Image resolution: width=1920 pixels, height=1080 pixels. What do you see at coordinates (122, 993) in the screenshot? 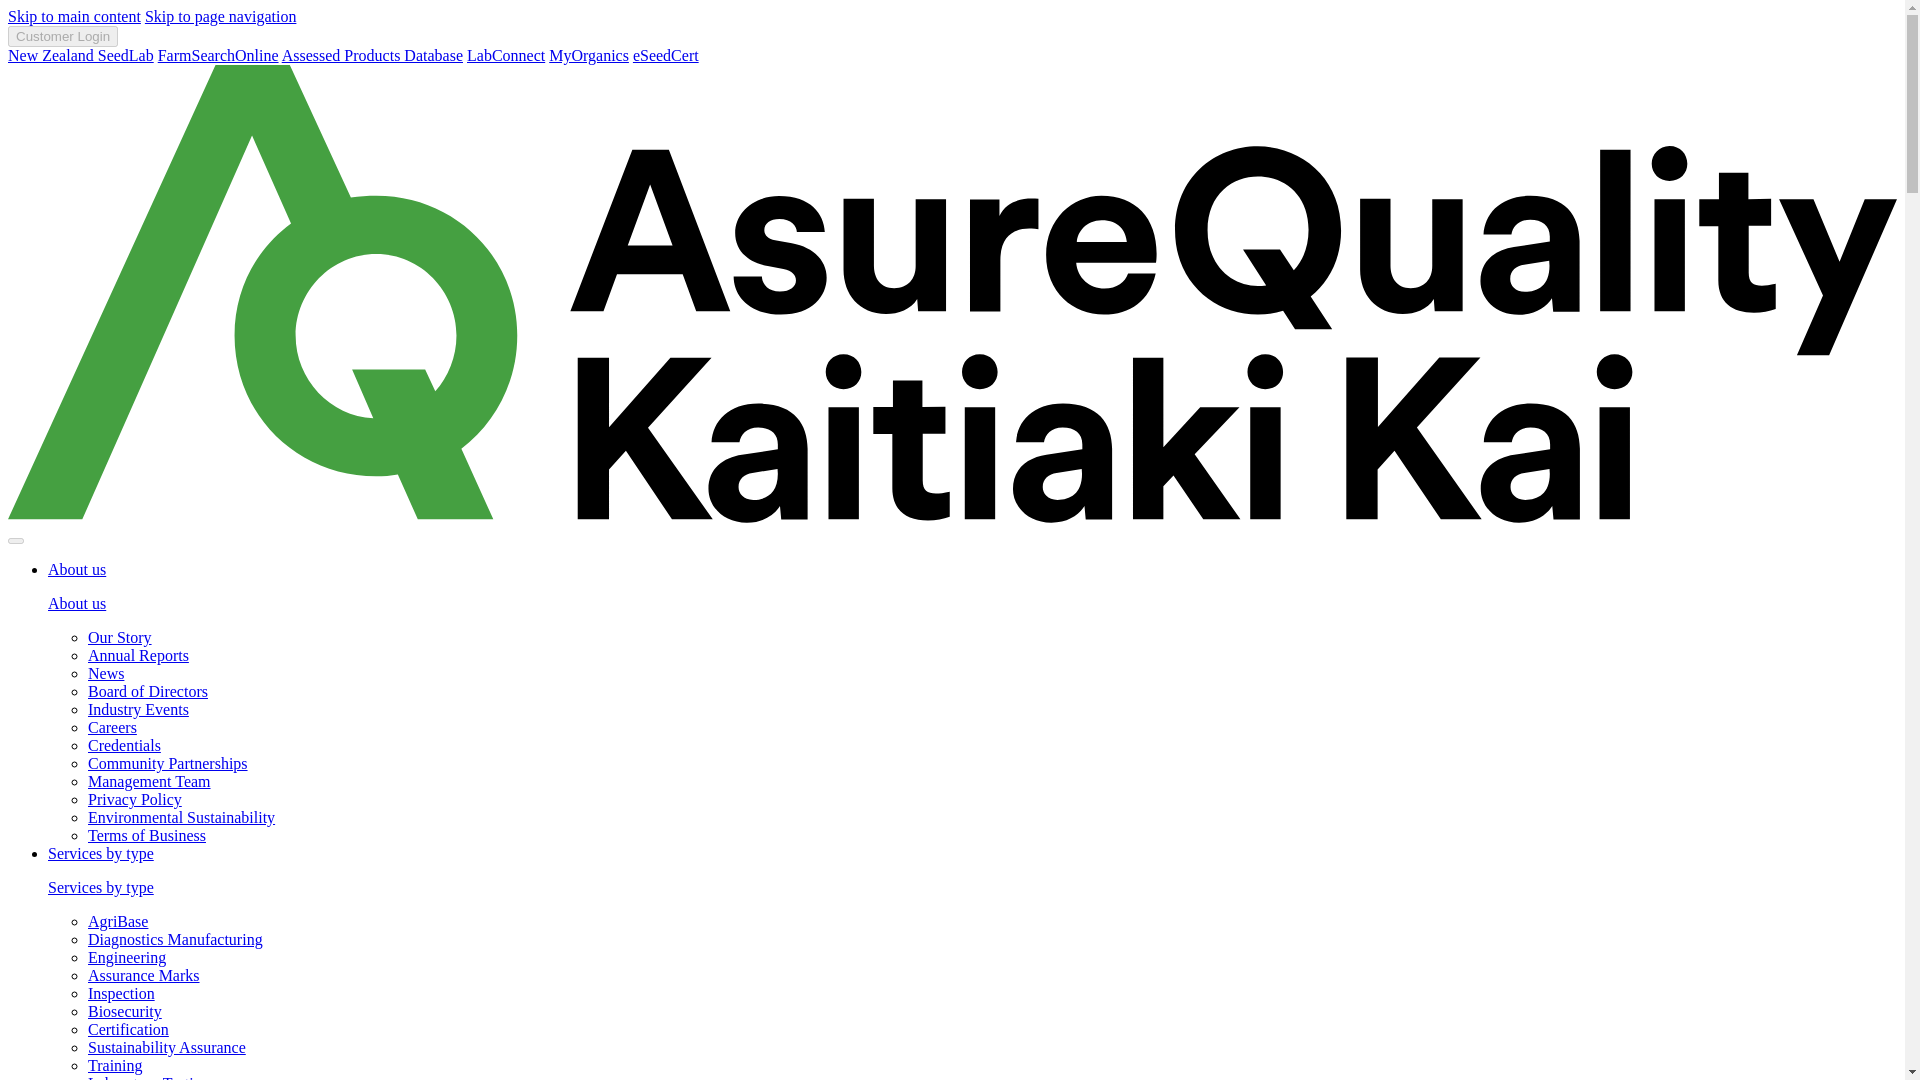
I see `Inspection` at bounding box center [122, 993].